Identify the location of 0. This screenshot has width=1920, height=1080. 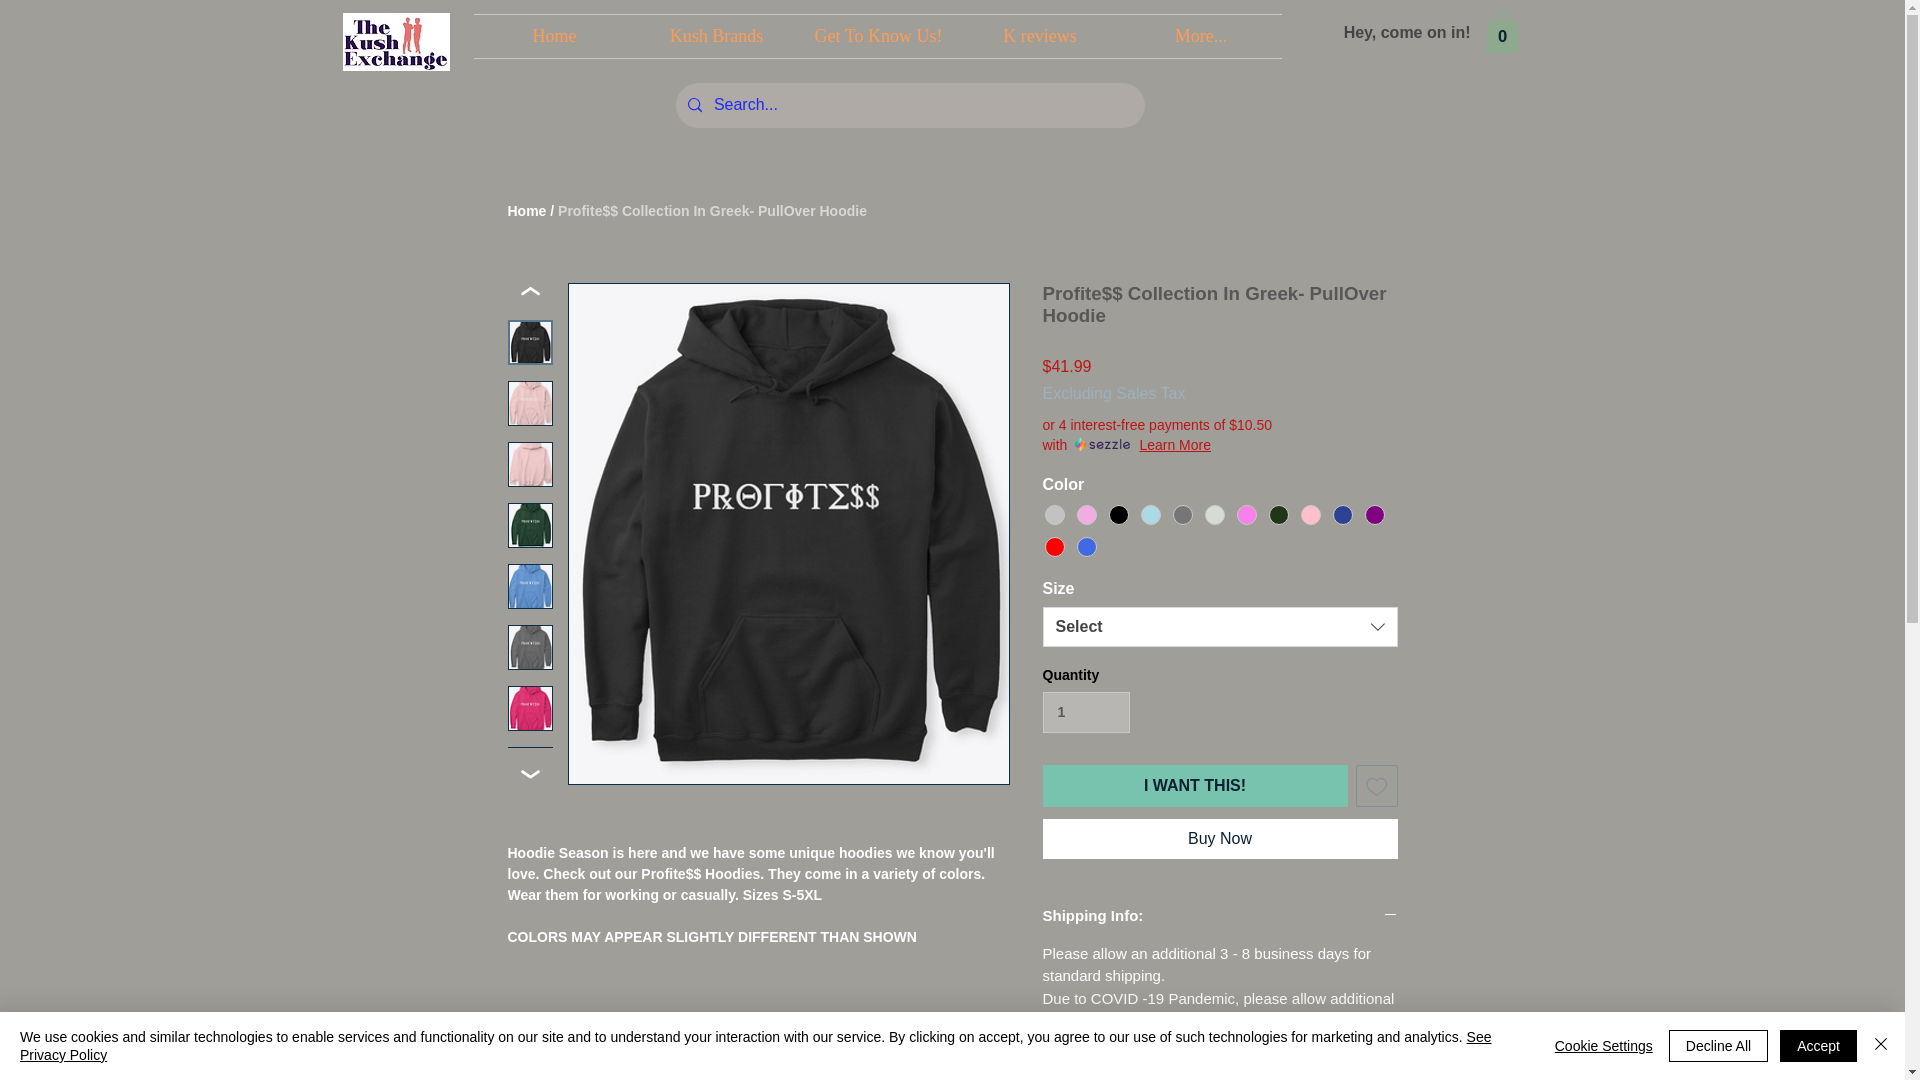
(1501, 31).